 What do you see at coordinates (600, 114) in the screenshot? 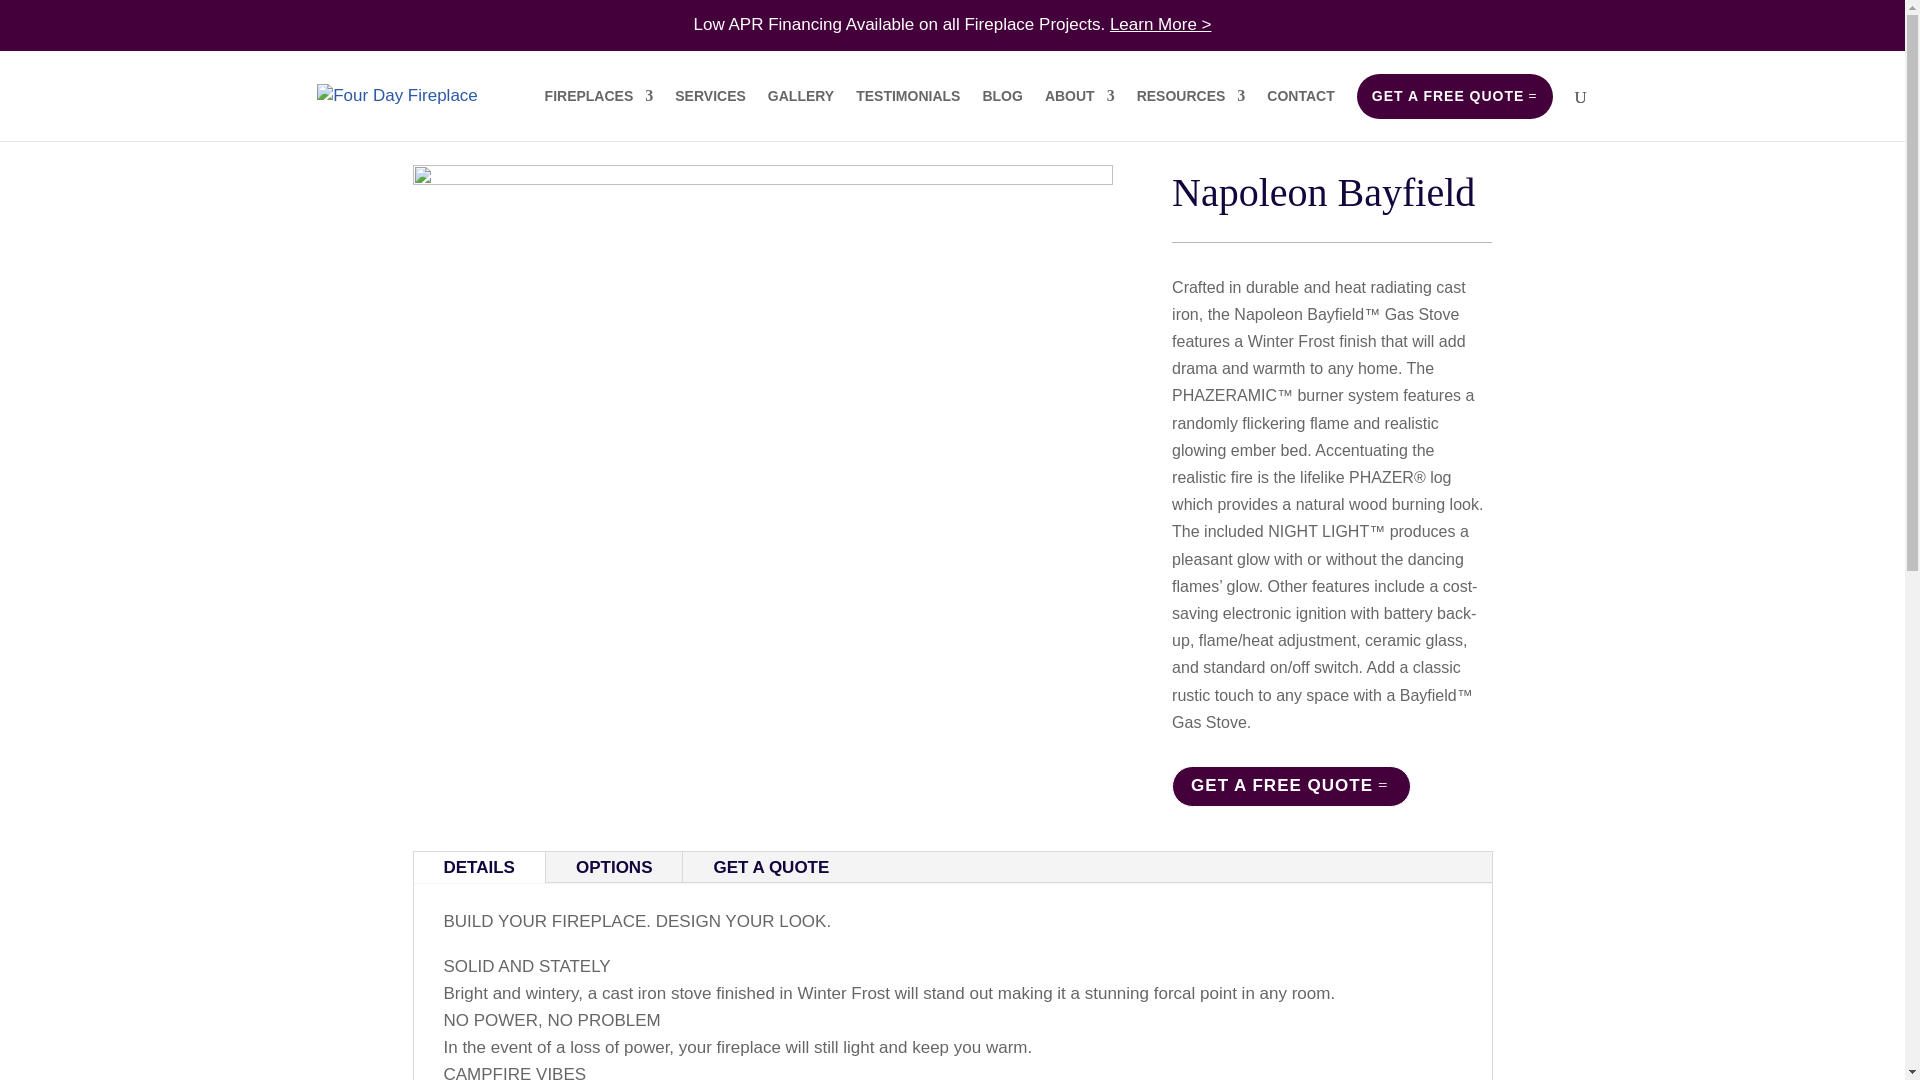
I see `FIREPLACES` at bounding box center [600, 114].